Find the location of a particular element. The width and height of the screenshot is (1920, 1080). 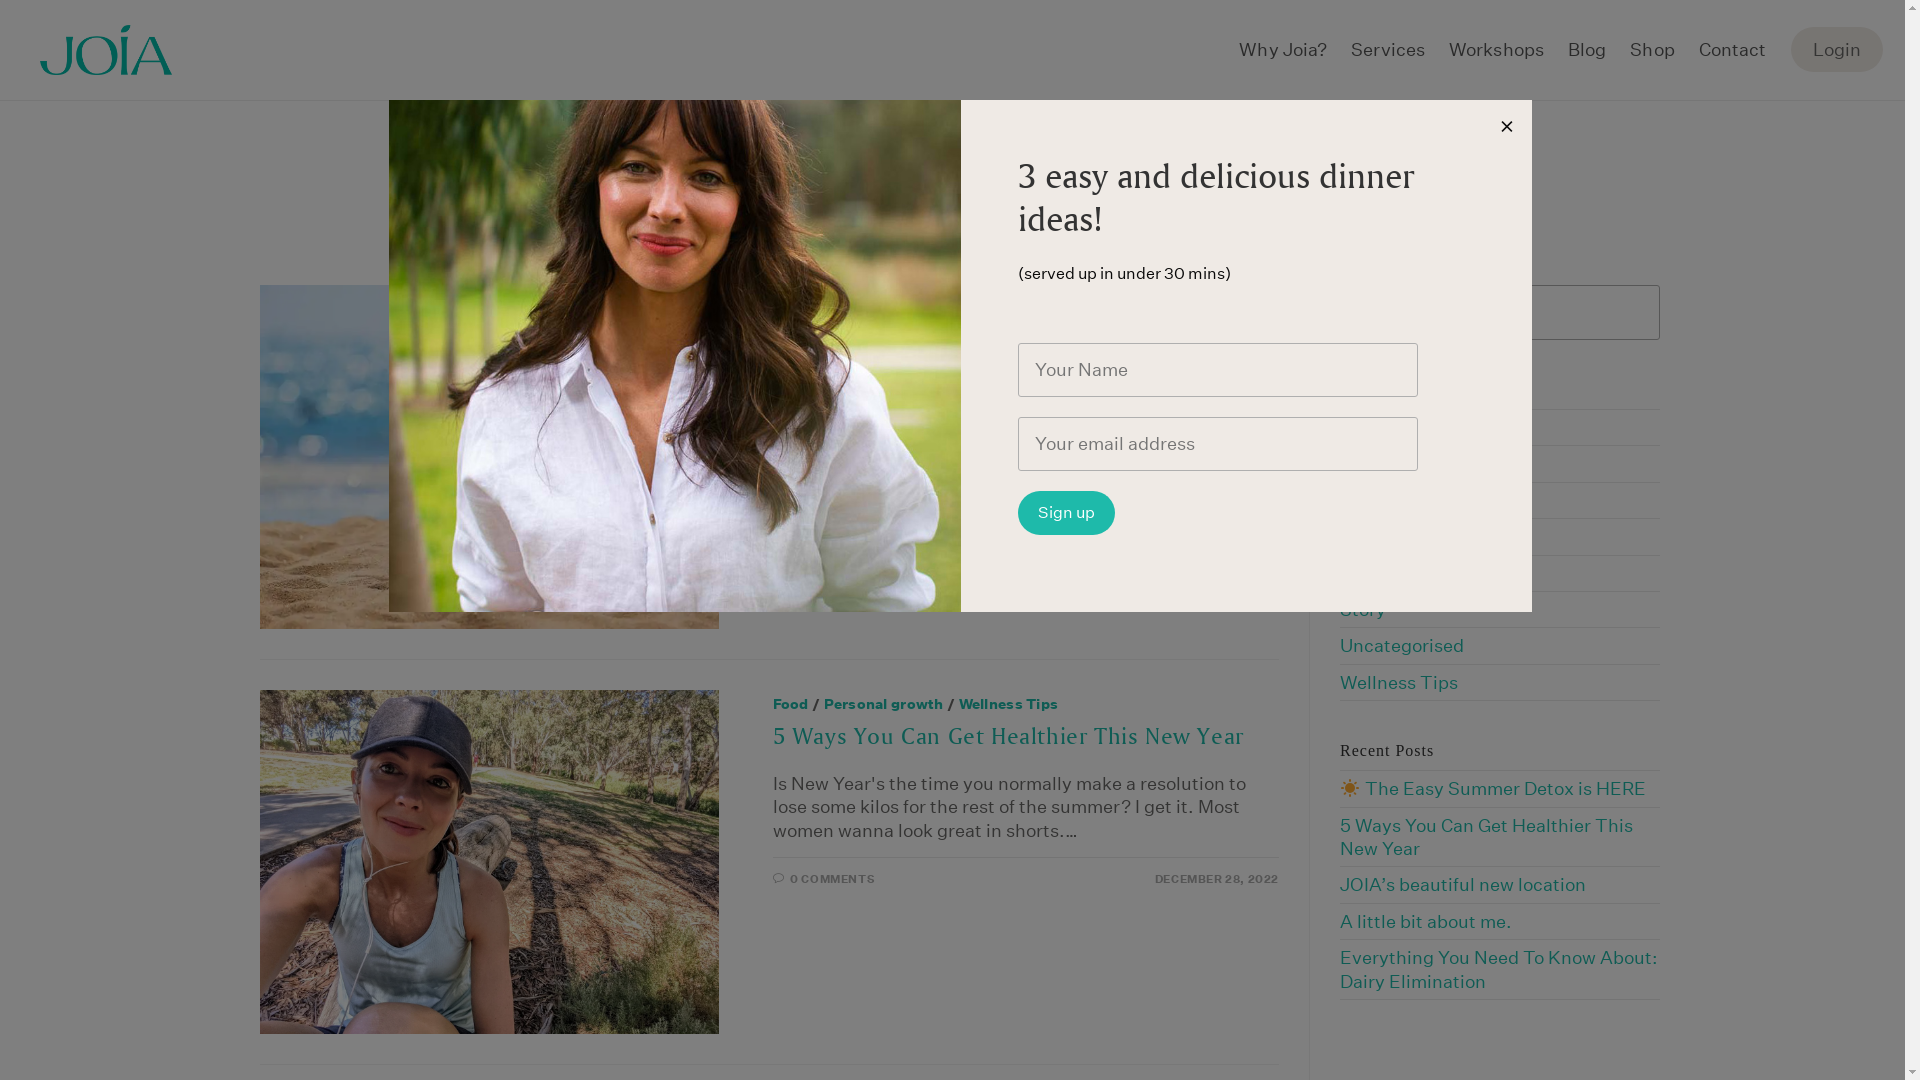

Personal growth is located at coordinates (1409, 500).